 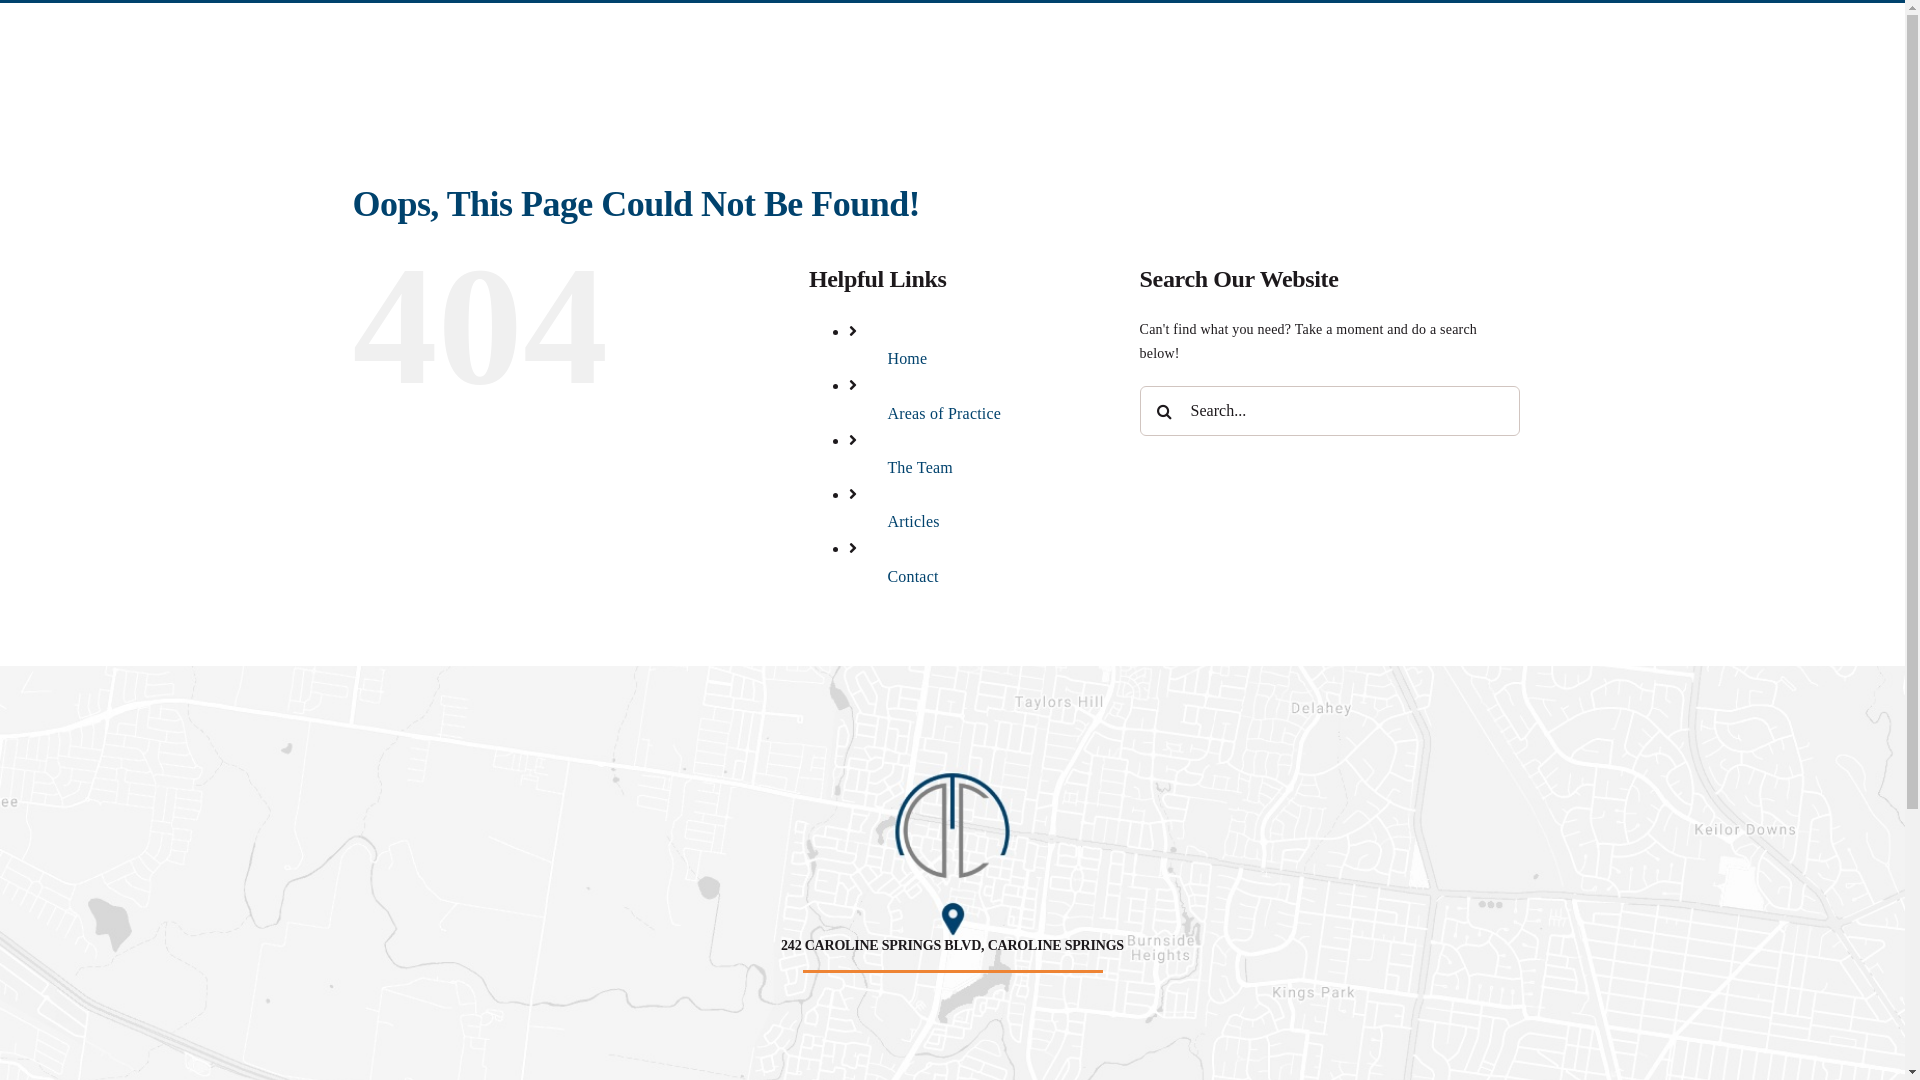 I want to click on Areas of Practice, so click(x=944, y=414).